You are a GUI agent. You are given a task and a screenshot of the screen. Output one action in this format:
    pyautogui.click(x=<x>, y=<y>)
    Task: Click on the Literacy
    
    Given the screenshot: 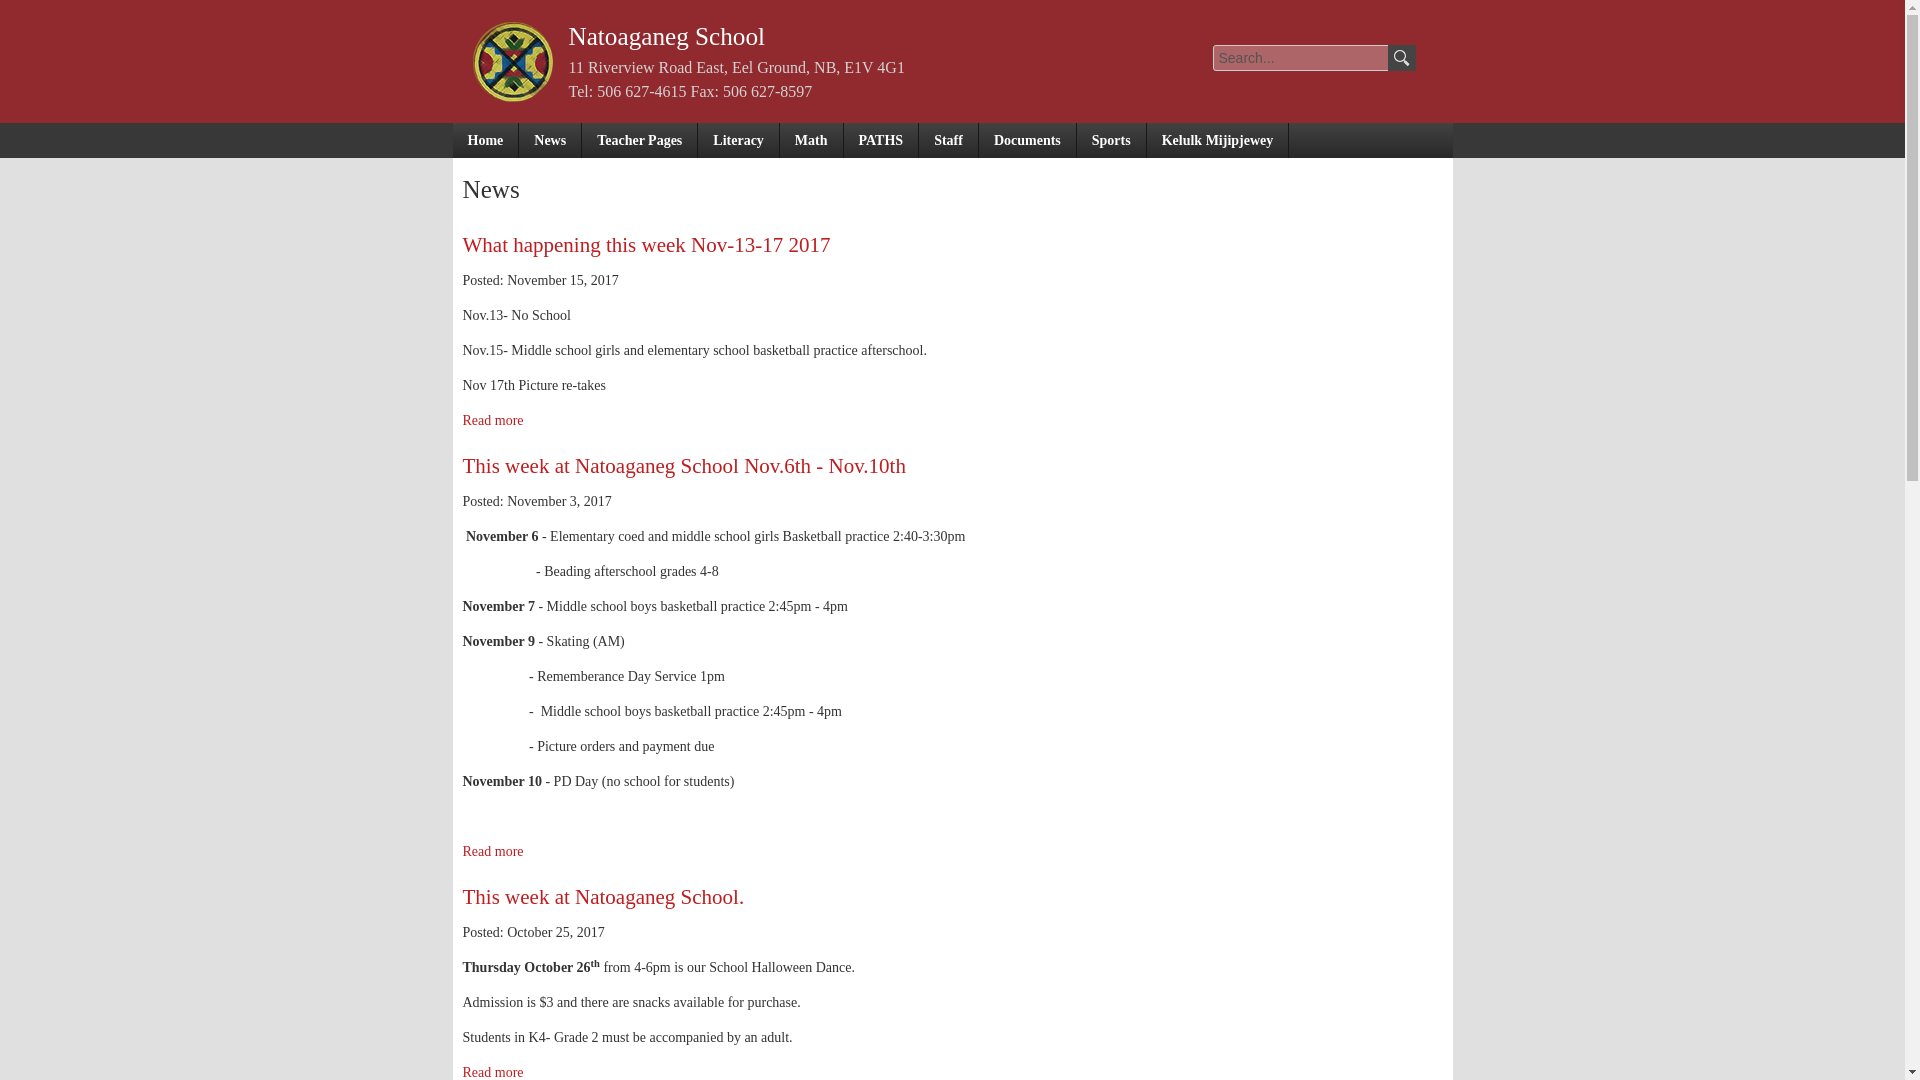 What is the action you would take?
    pyautogui.click(x=738, y=140)
    